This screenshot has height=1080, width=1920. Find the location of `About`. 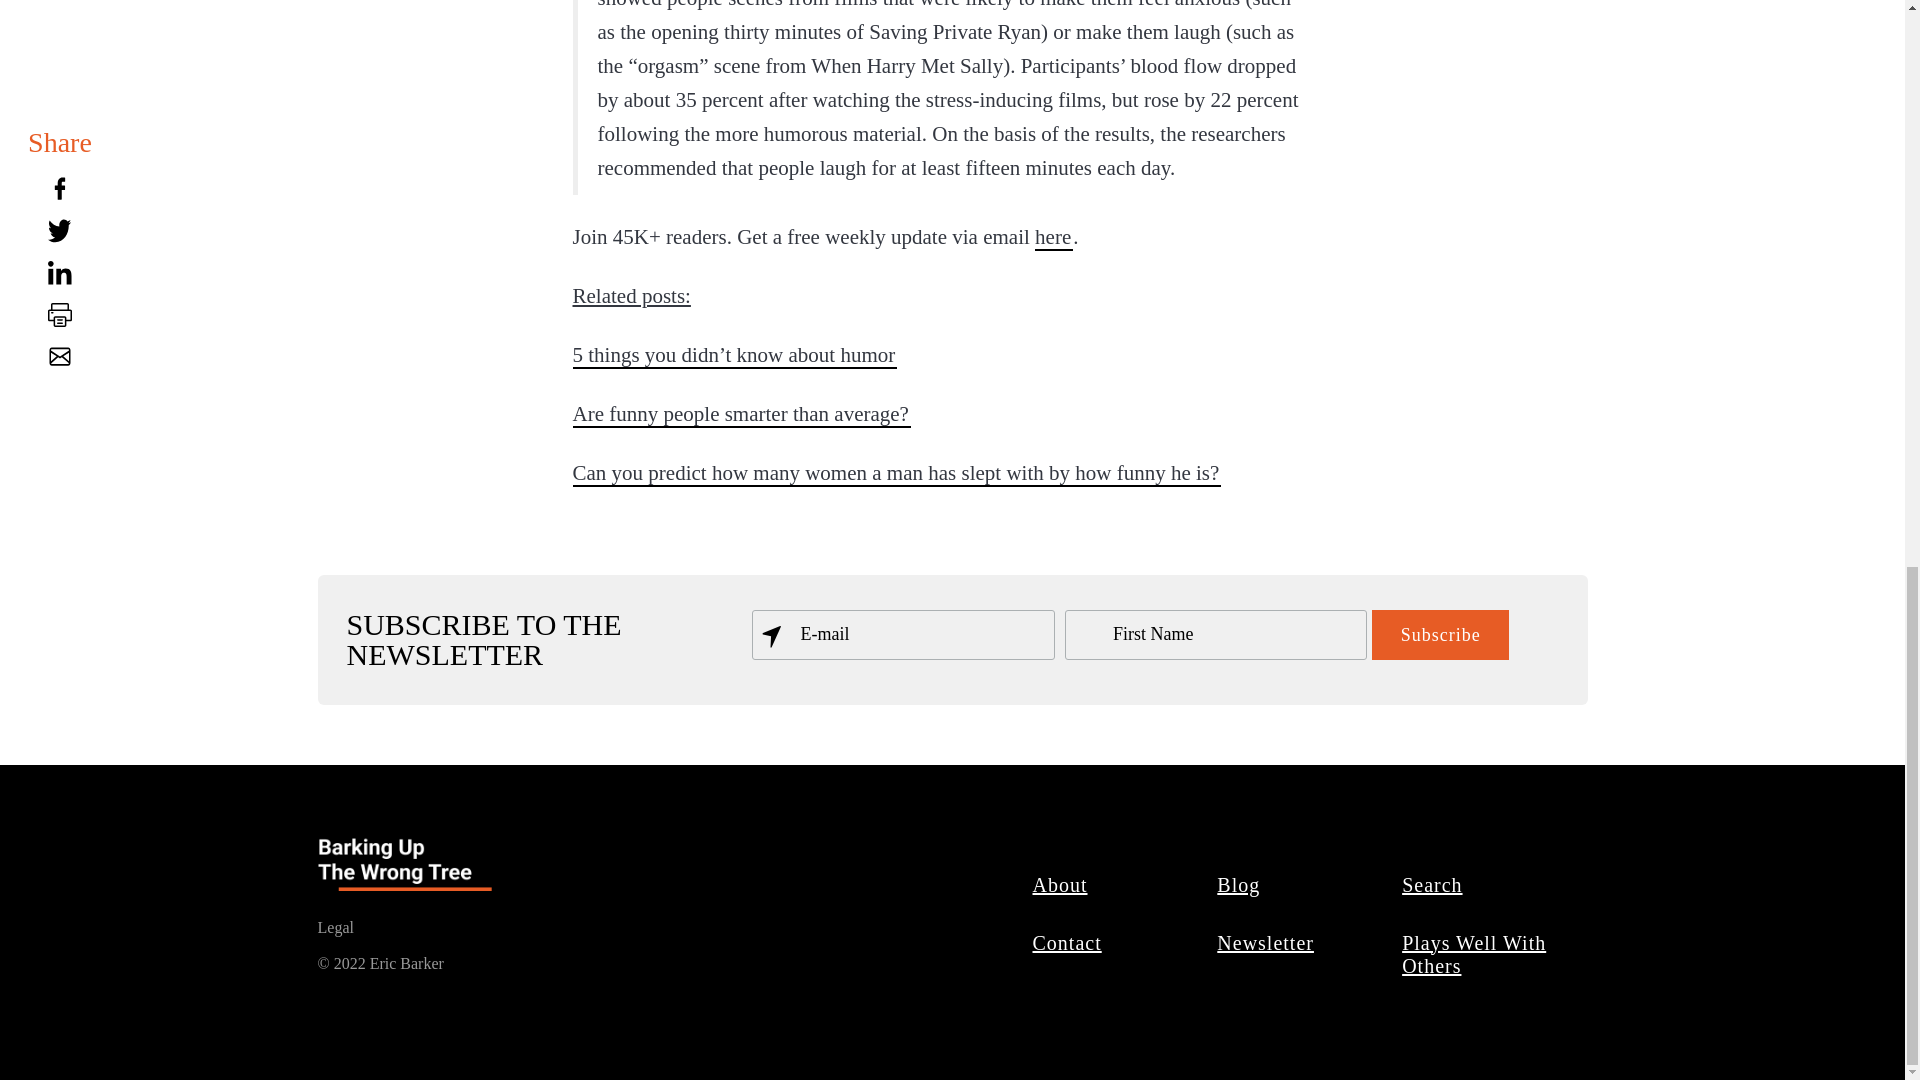

About is located at coordinates (1060, 884).